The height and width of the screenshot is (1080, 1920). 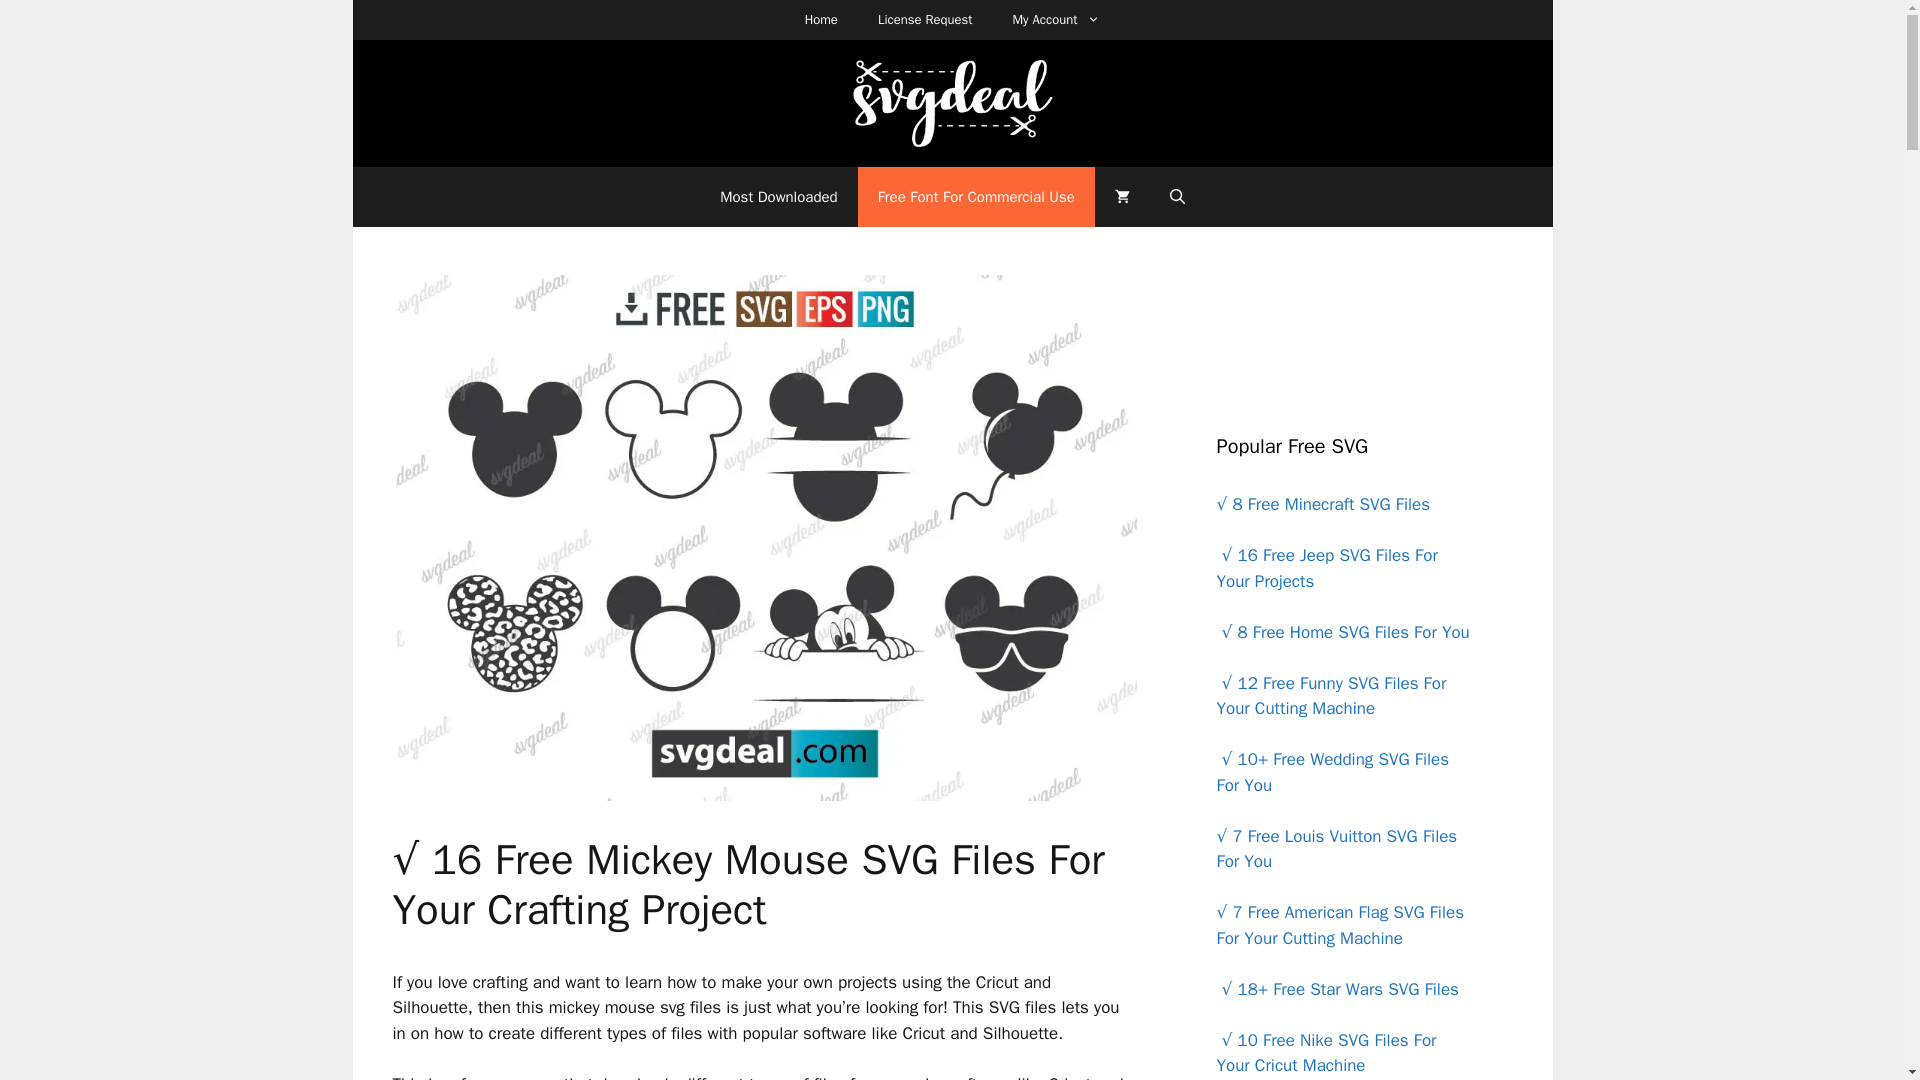 What do you see at coordinates (778, 196) in the screenshot?
I see `Most Downloaded` at bounding box center [778, 196].